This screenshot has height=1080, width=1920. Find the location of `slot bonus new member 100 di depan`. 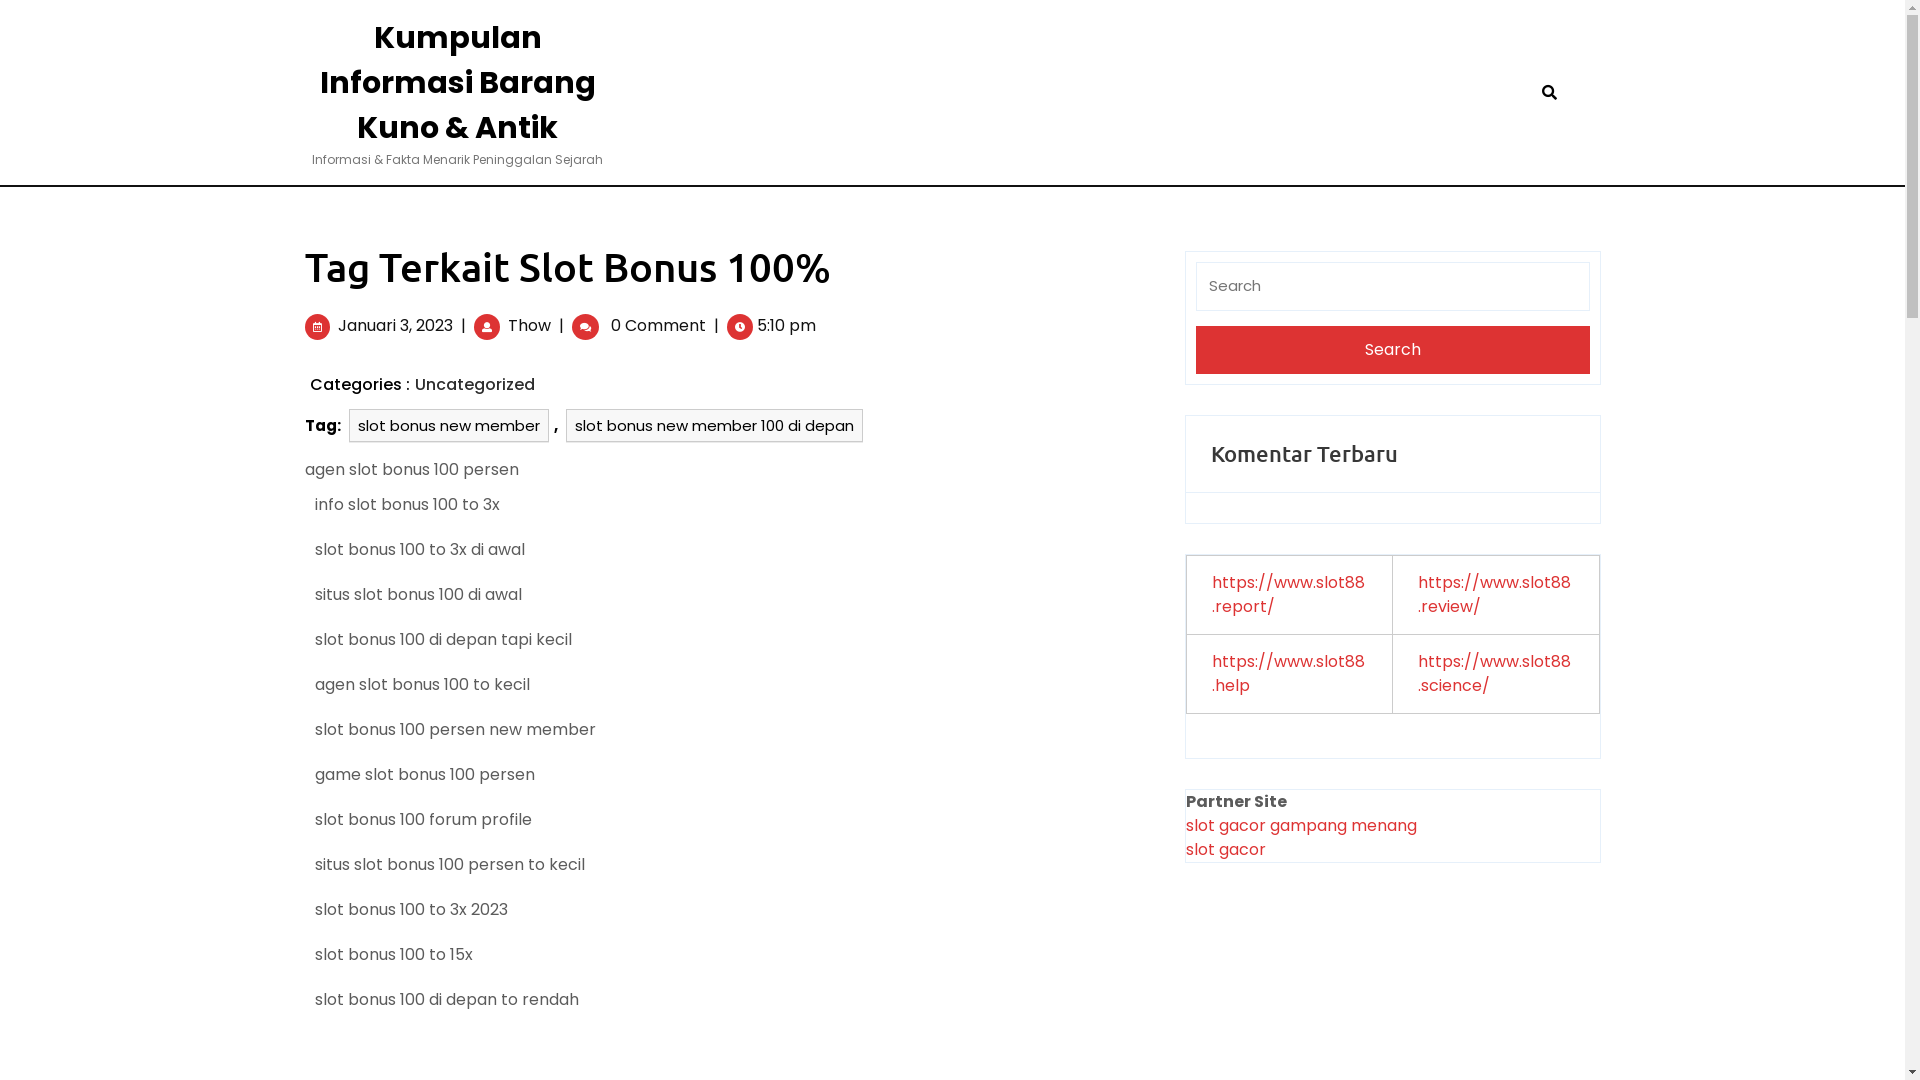

slot bonus new member 100 di depan is located at coordinates (714, 426).